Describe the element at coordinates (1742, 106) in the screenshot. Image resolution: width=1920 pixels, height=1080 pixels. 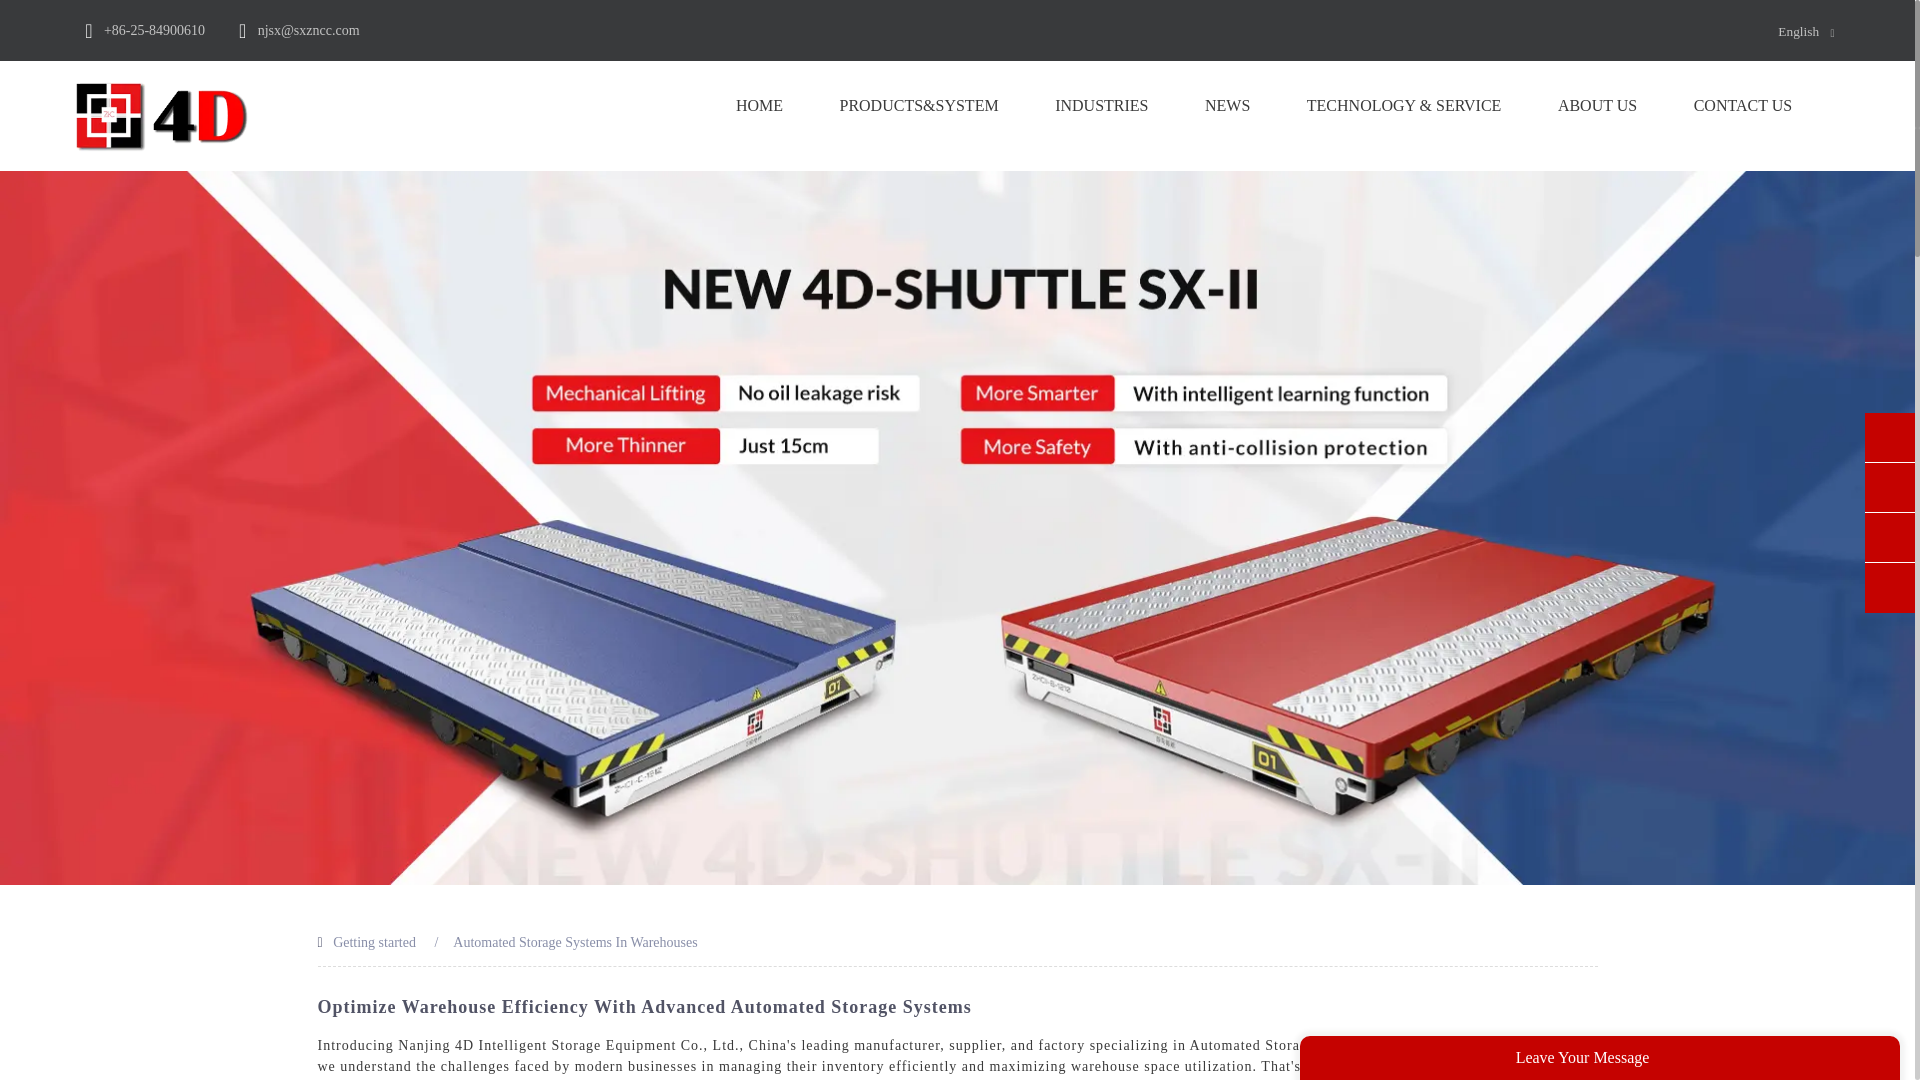
I see `CONTACT US` at that location.